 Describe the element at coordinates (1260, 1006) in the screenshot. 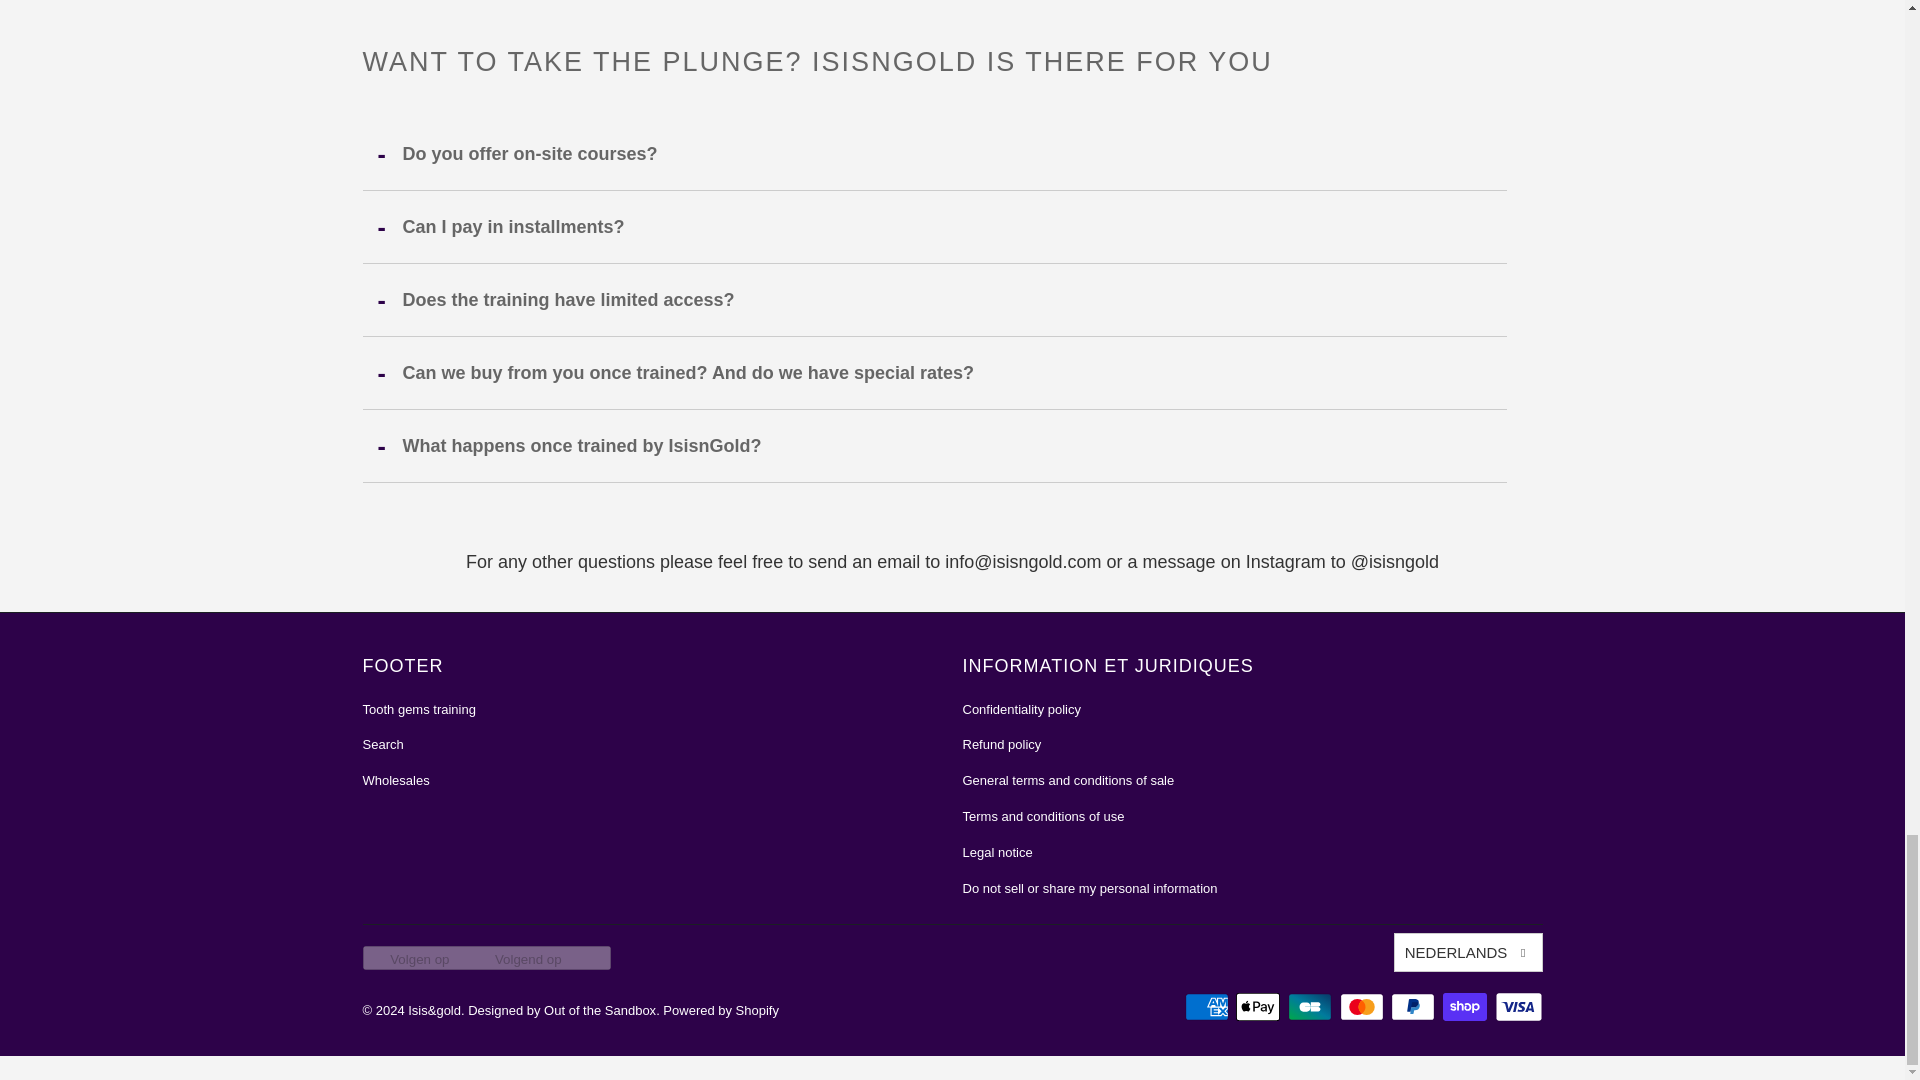

I see `Apple Pay` at that location.